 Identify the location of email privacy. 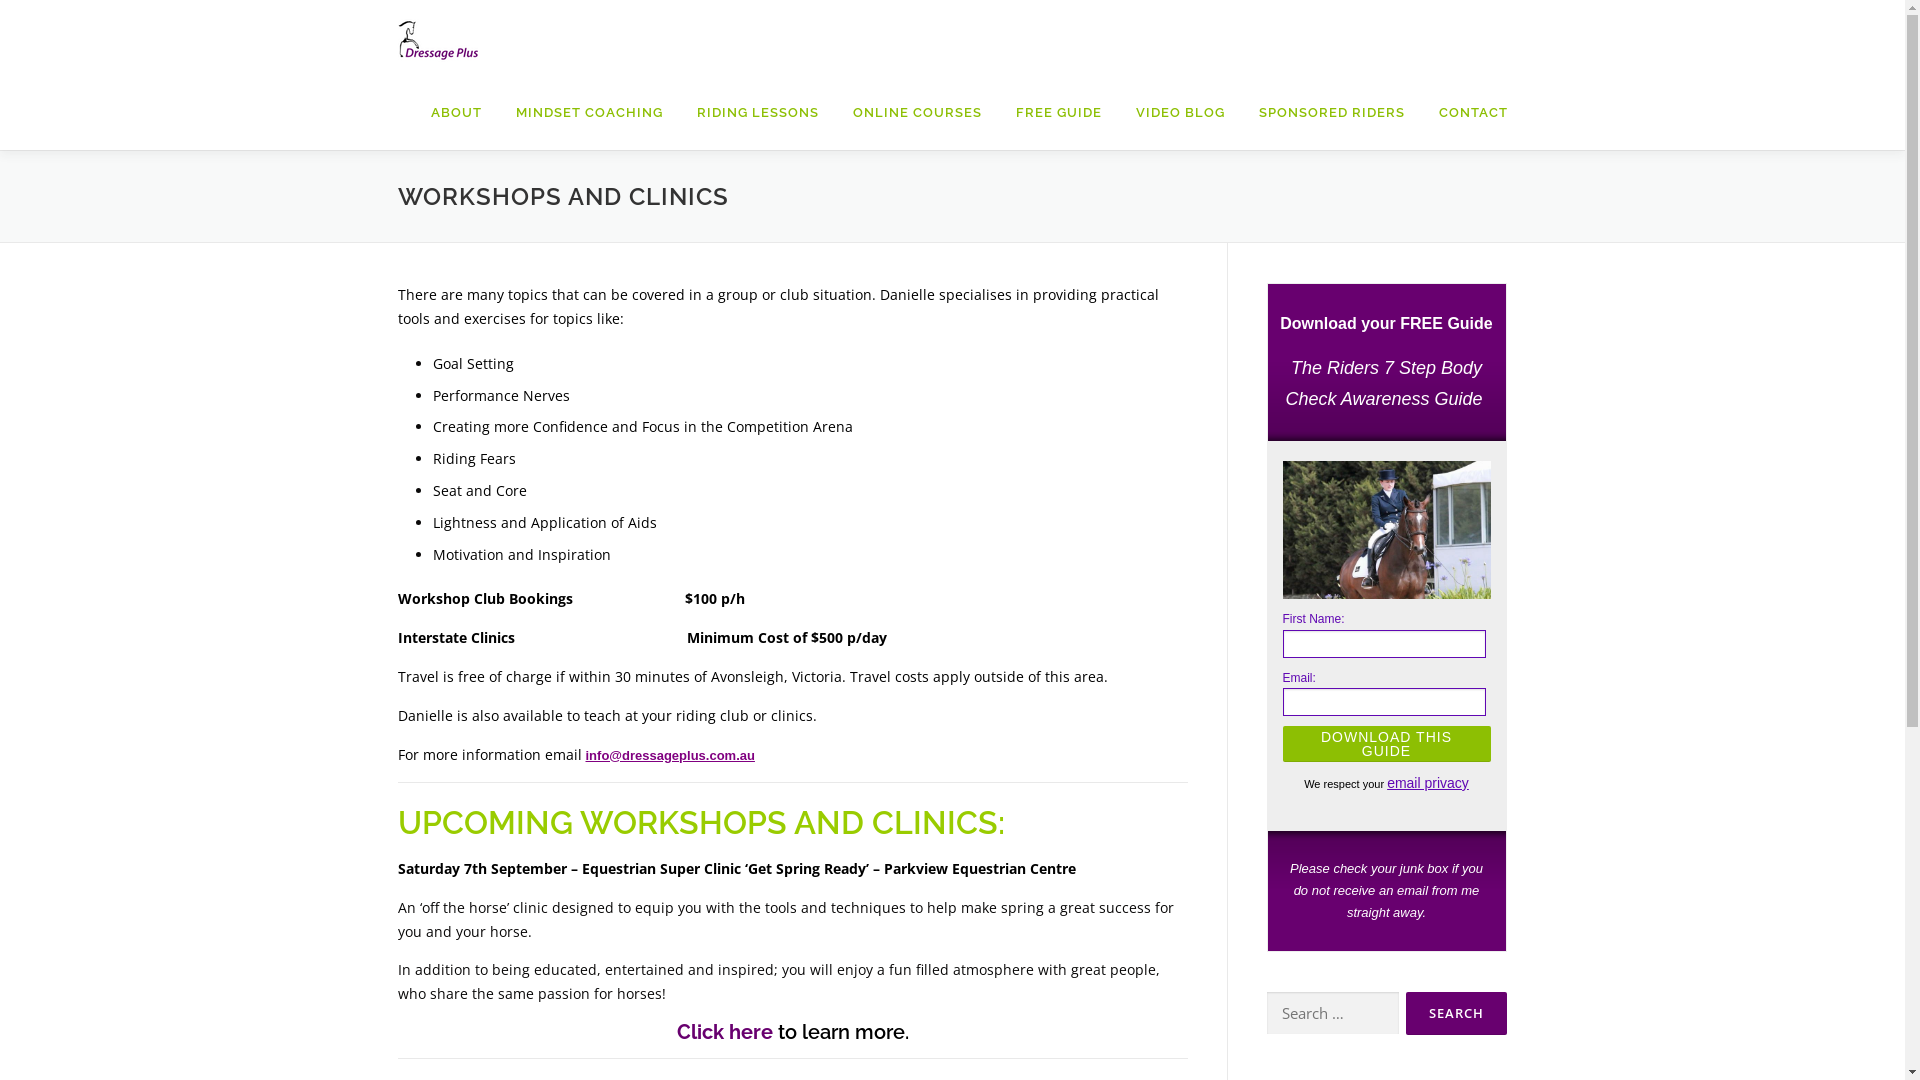
(1428, 783).